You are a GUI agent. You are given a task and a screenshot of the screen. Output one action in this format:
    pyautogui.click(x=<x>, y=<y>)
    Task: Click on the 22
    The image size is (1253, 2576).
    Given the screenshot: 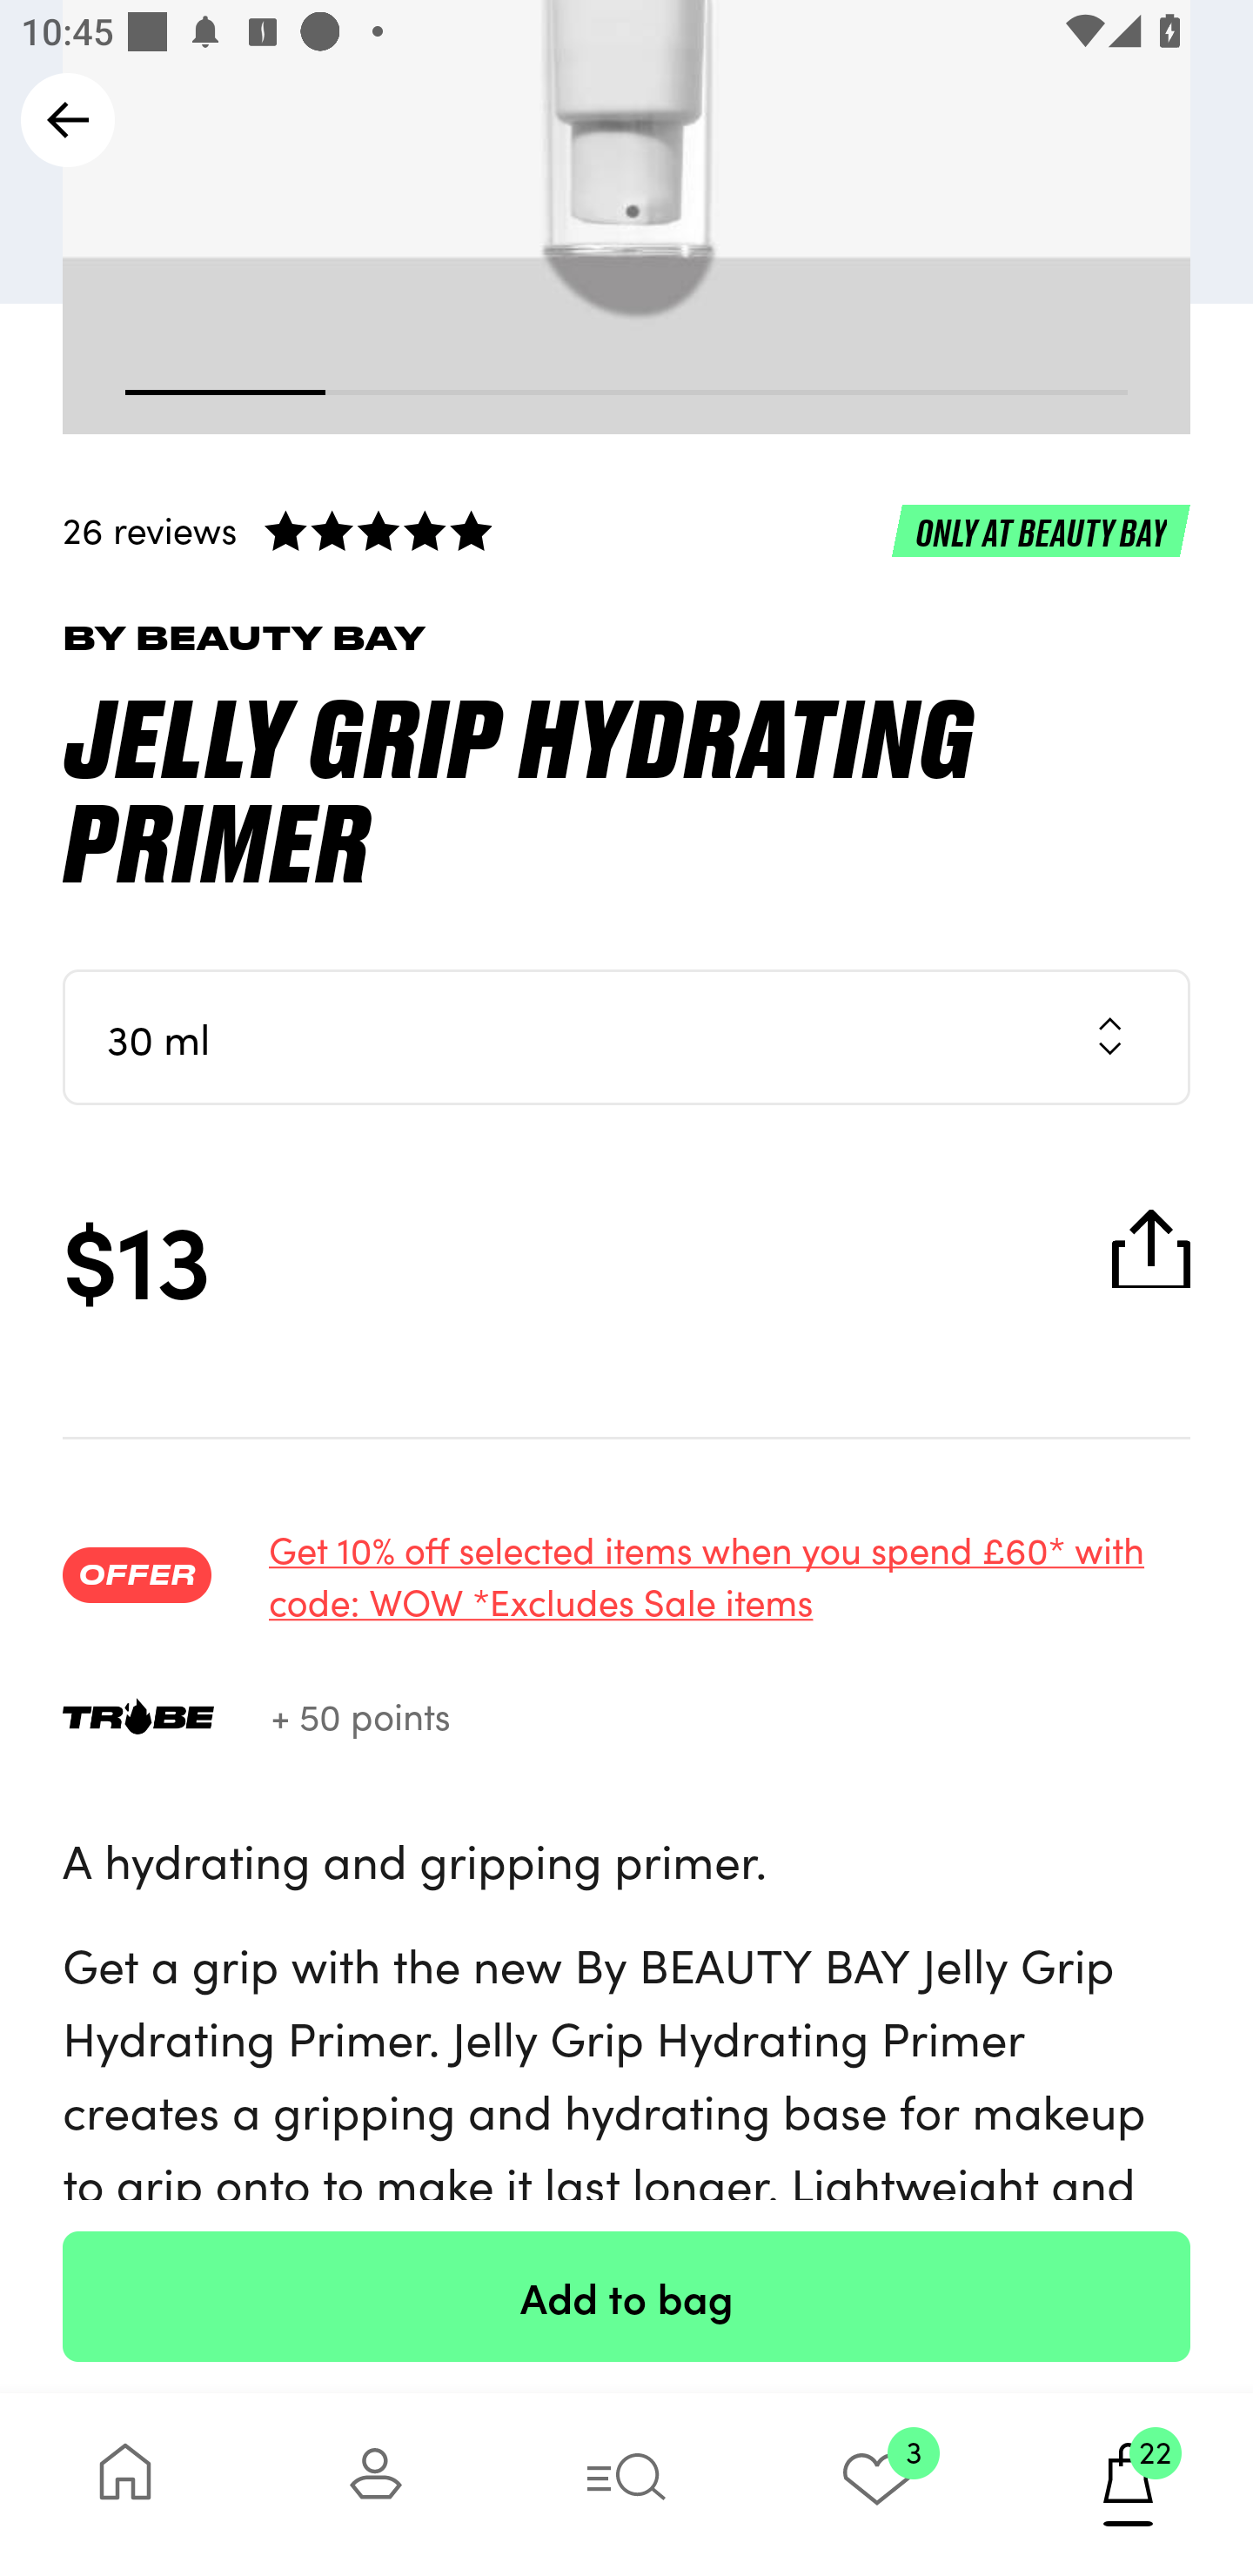 What is the action you would take?
    pyautogui.click(x=1128, y=2484)
    